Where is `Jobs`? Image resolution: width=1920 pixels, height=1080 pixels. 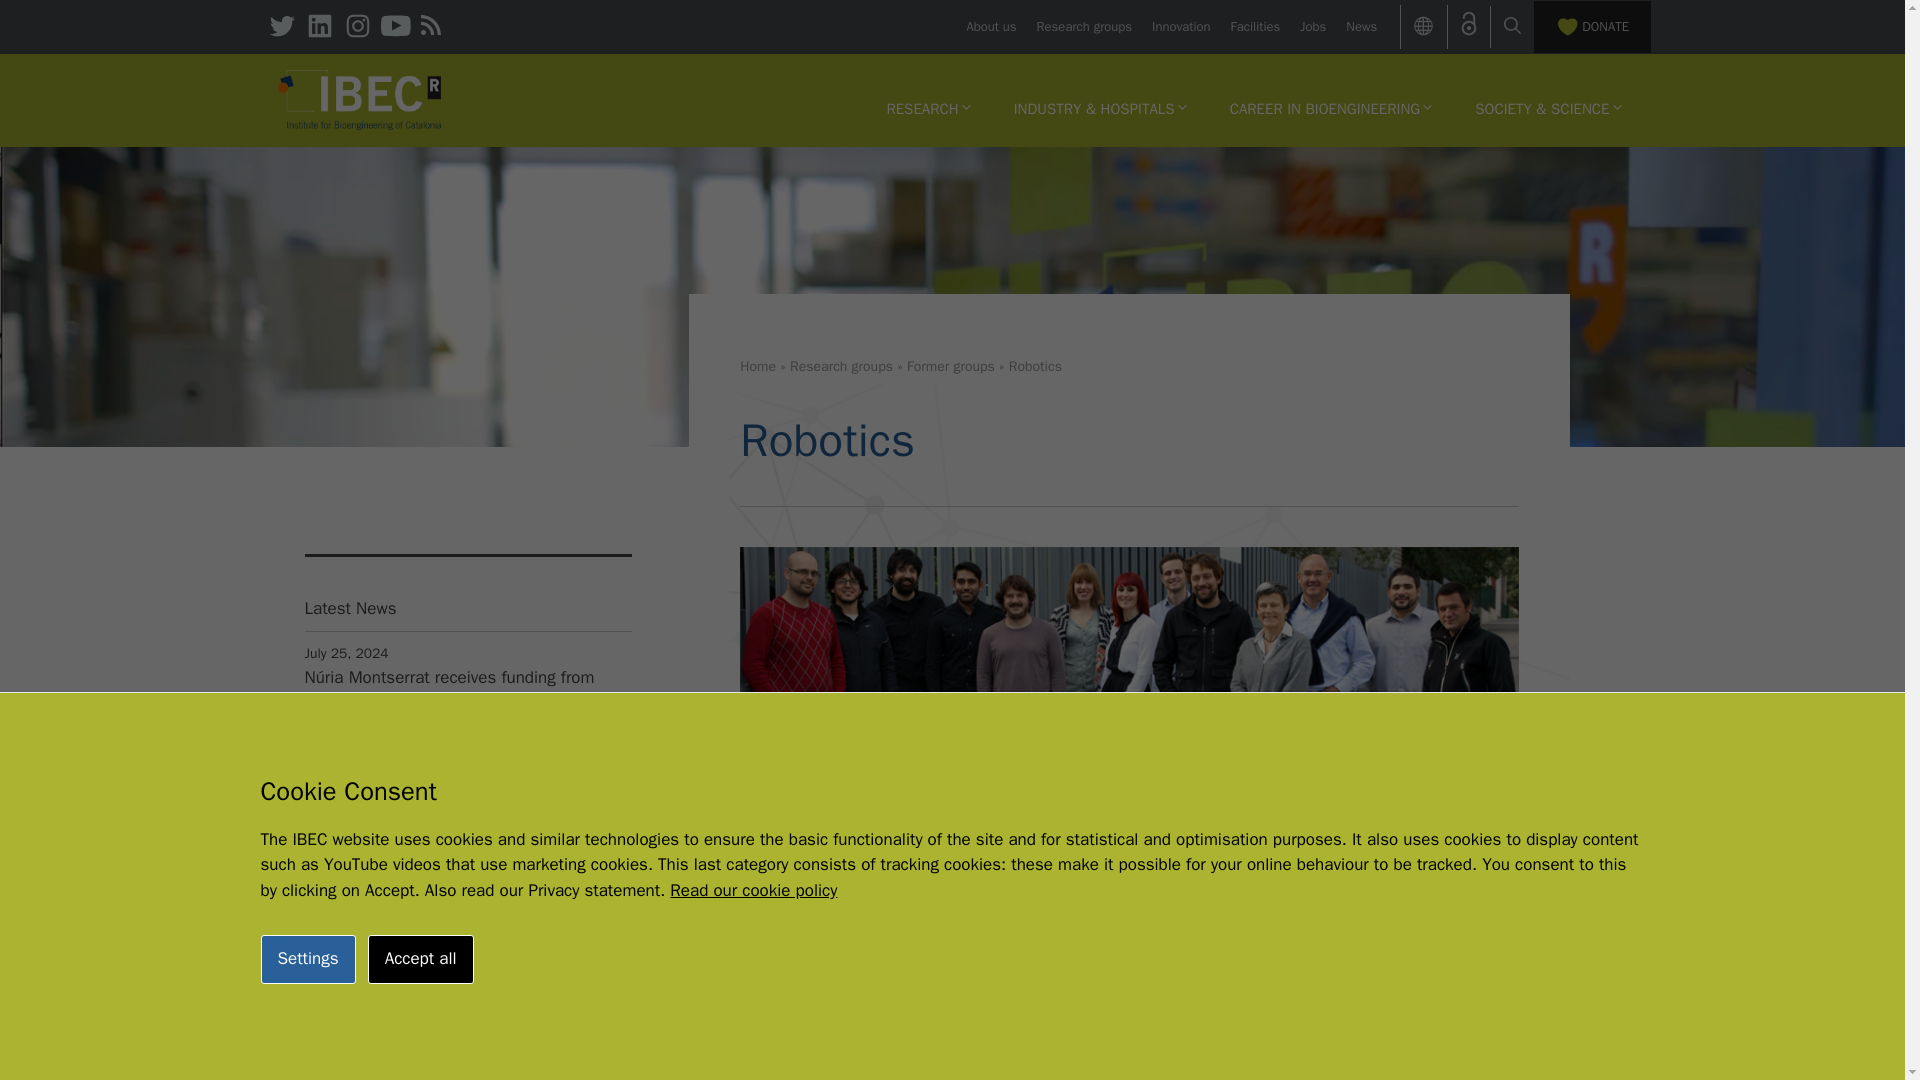 Jobs is located at coordinates (1312, 26).